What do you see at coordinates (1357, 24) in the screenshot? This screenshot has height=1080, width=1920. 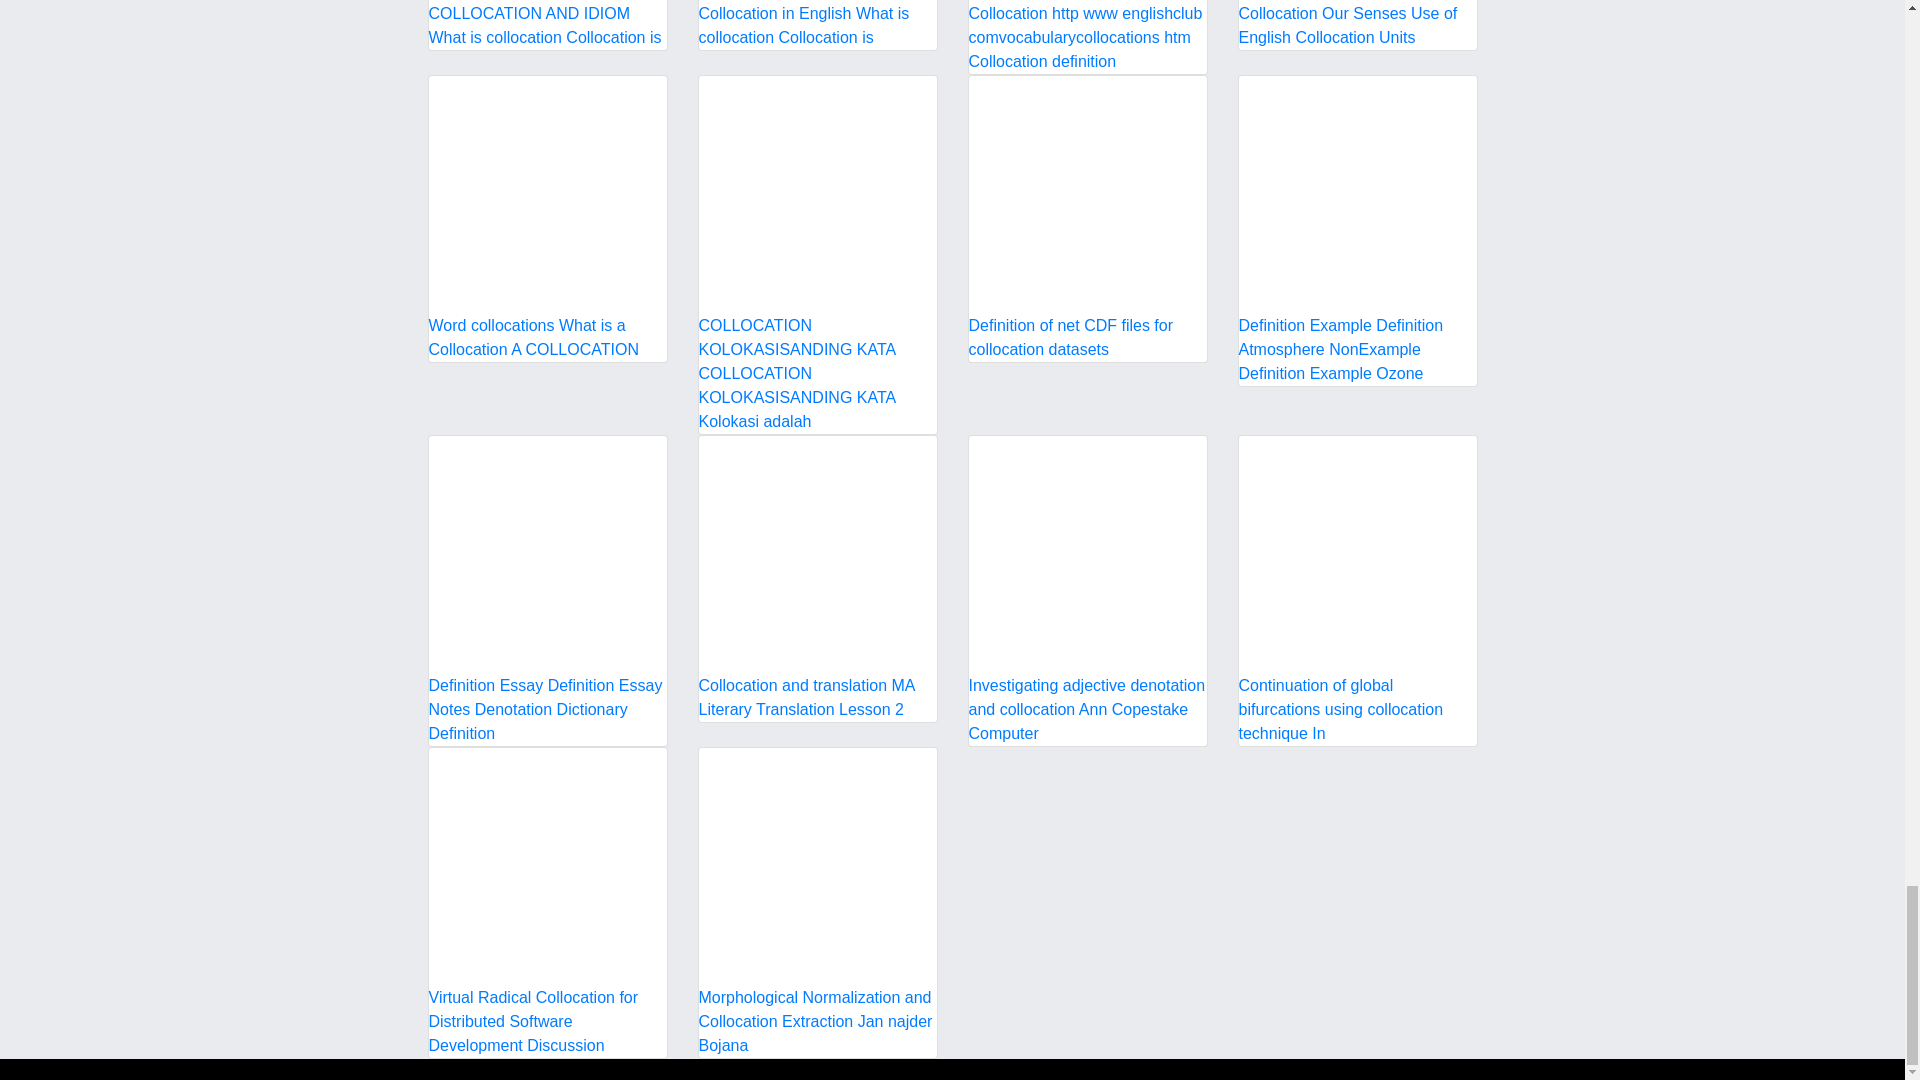 I see `Collocation Our Senses Use of English Collocation Units` at bounding box center [1357, 24].